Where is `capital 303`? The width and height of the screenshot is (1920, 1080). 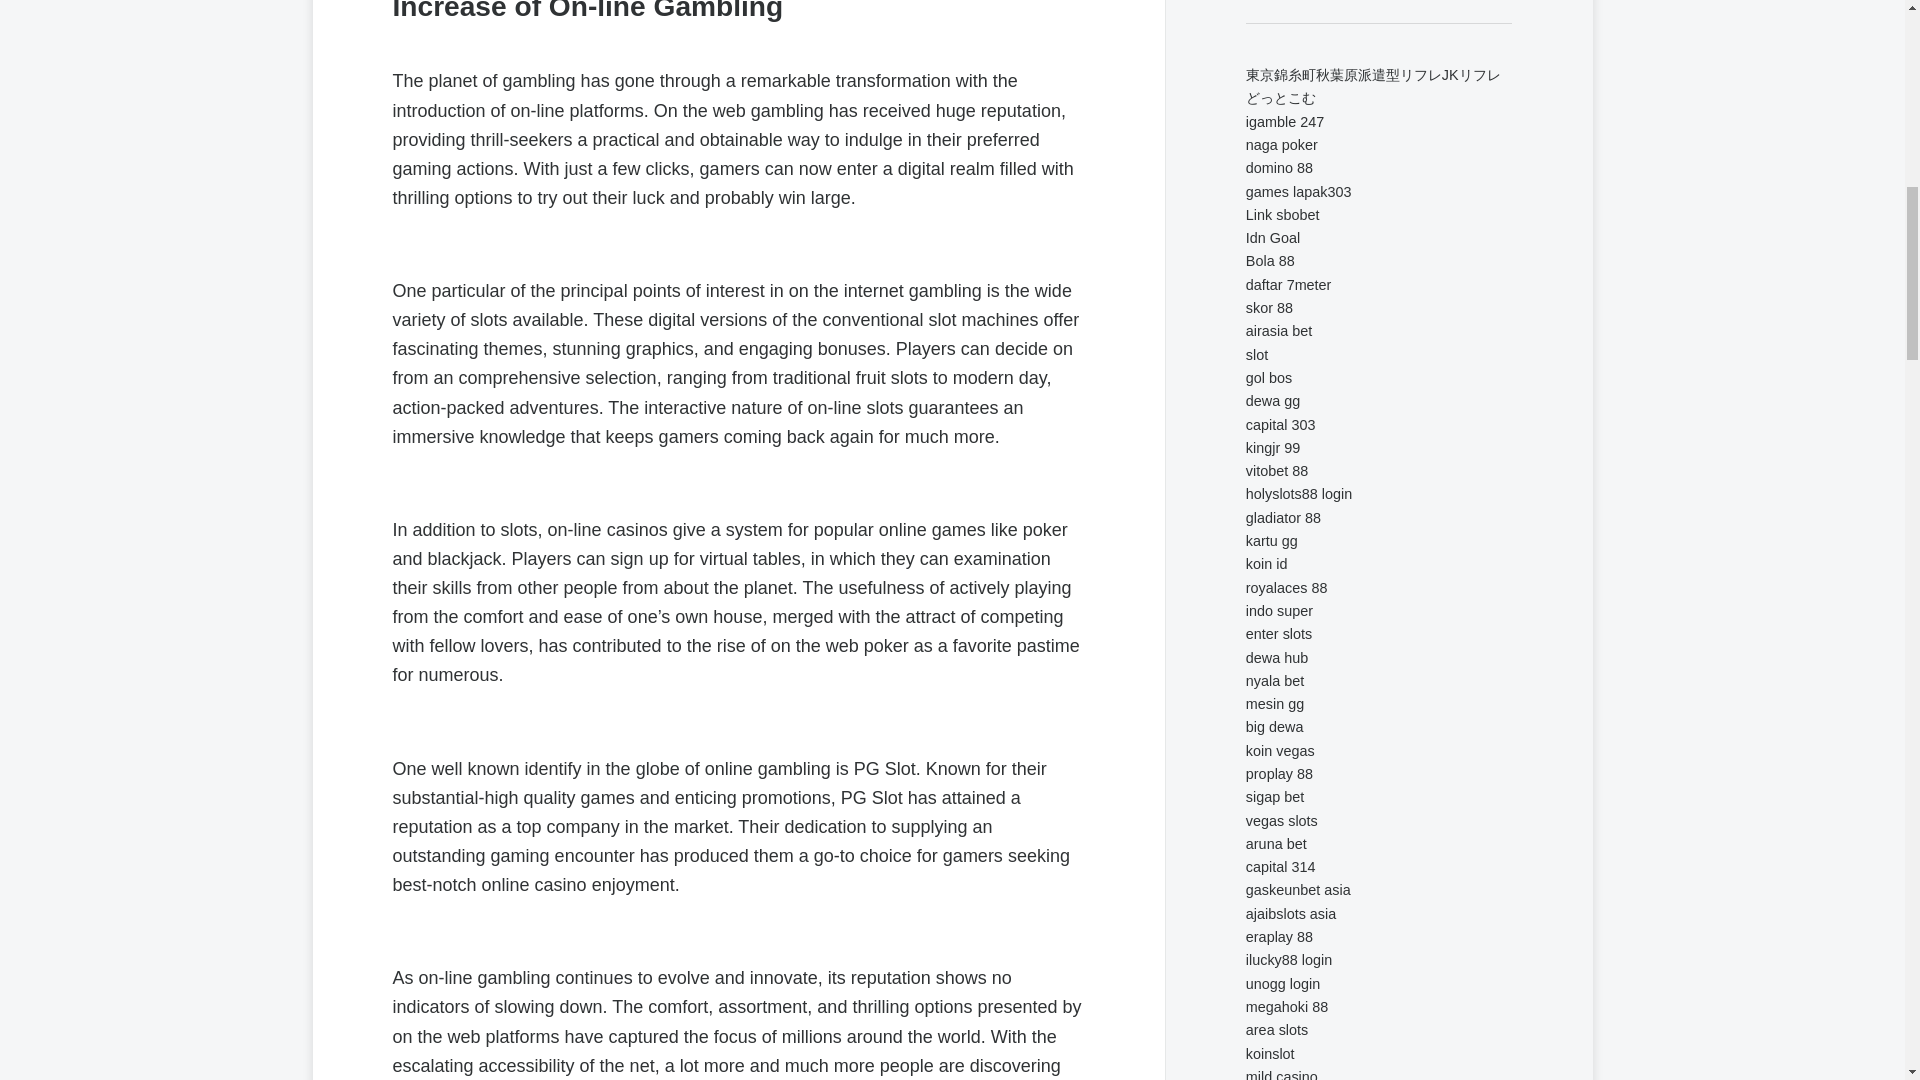 capital 303 is located at coordinates (1280, 424).